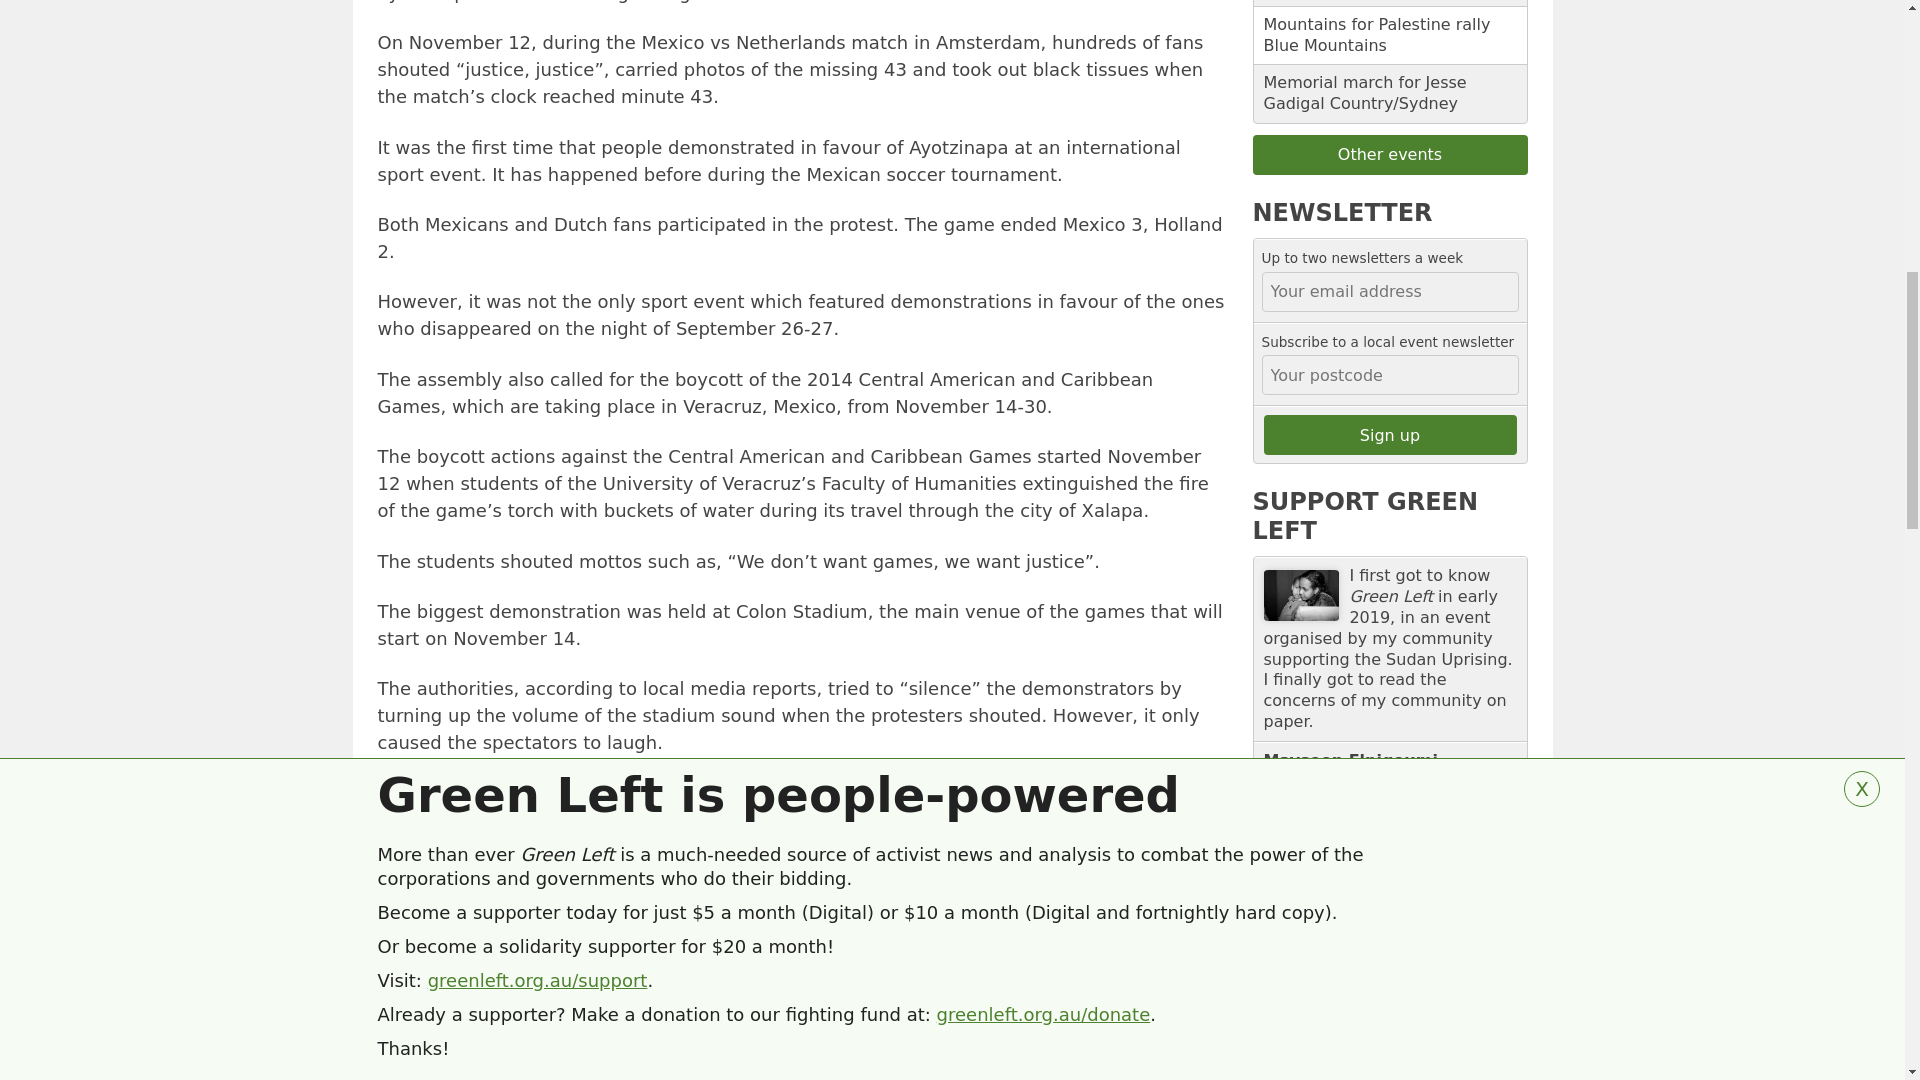  Describe the element at coordinates (1390, 434) in the screenshot. I see `Sign up` at that location.